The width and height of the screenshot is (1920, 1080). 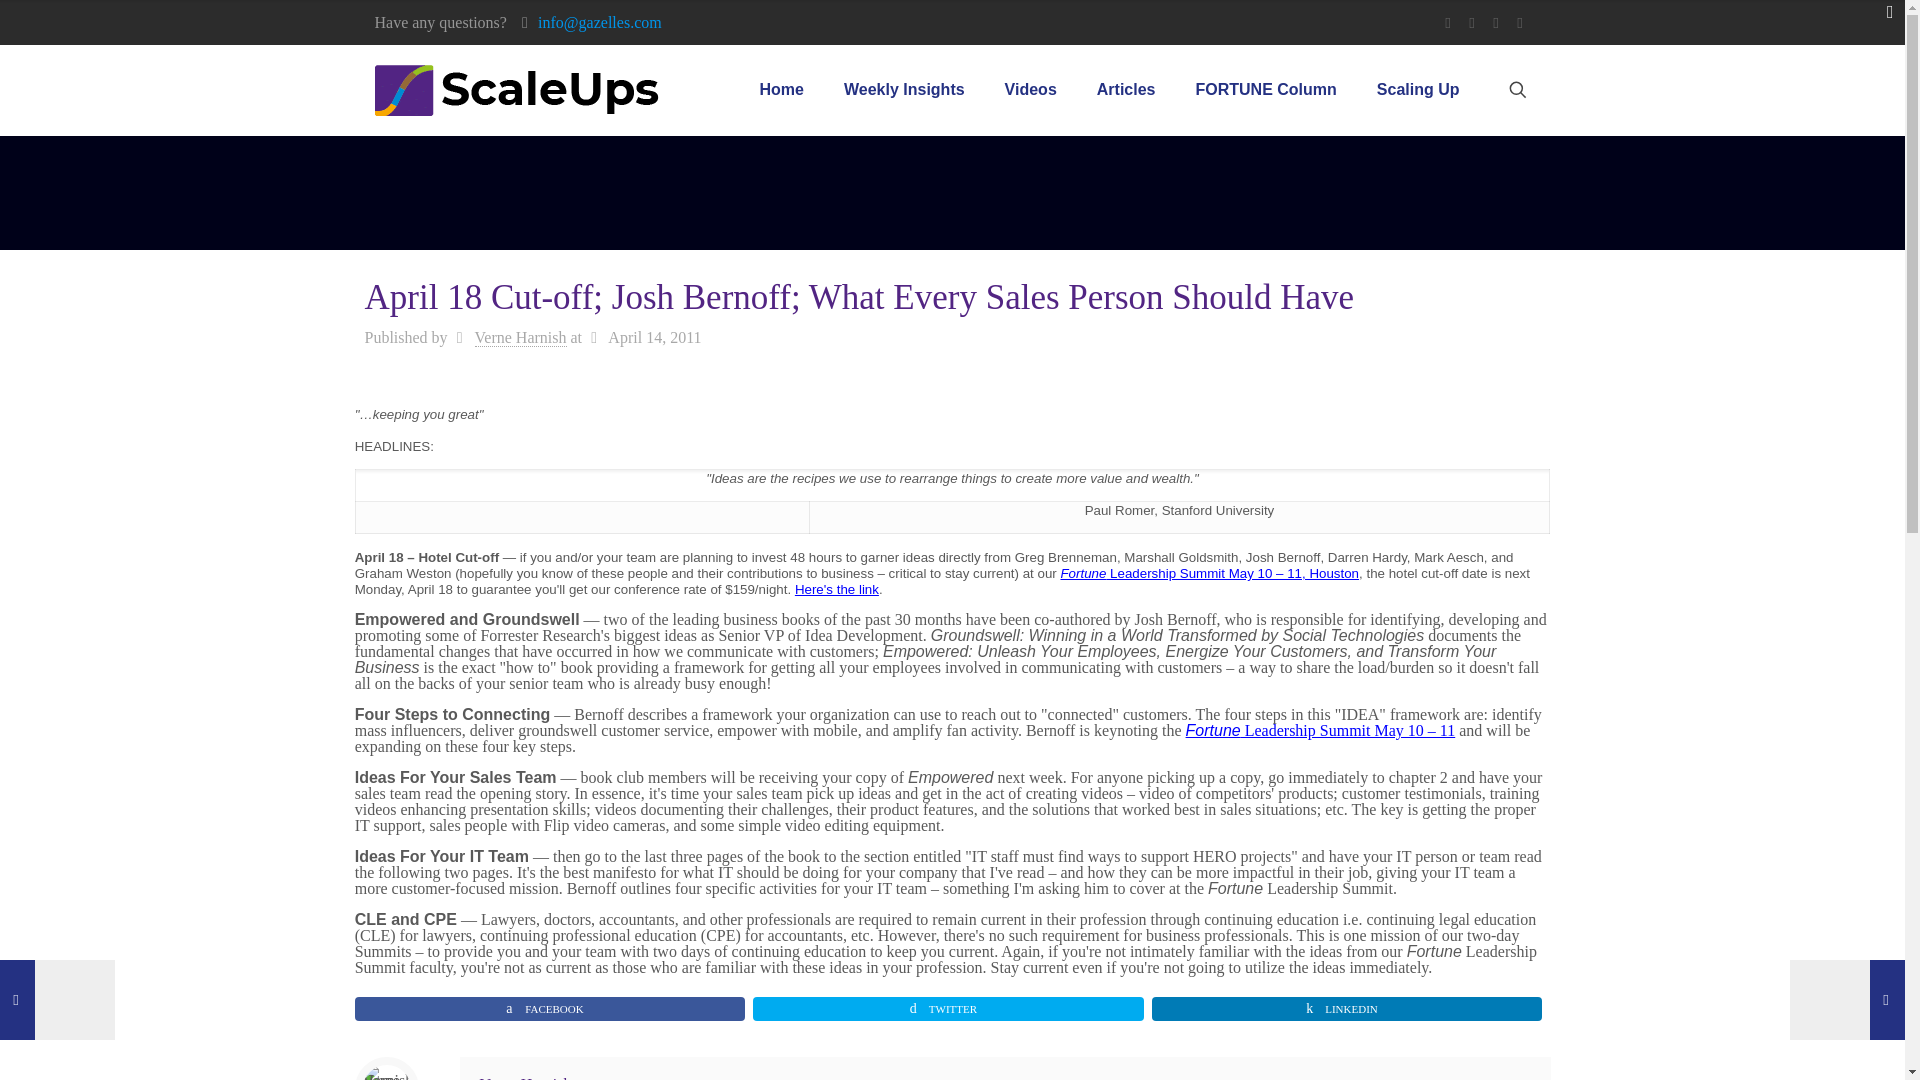 What do you see at coordinates (948, 1008) in the screenshot?
I see `Share on Twitter` at bounding box center [948, 1008].